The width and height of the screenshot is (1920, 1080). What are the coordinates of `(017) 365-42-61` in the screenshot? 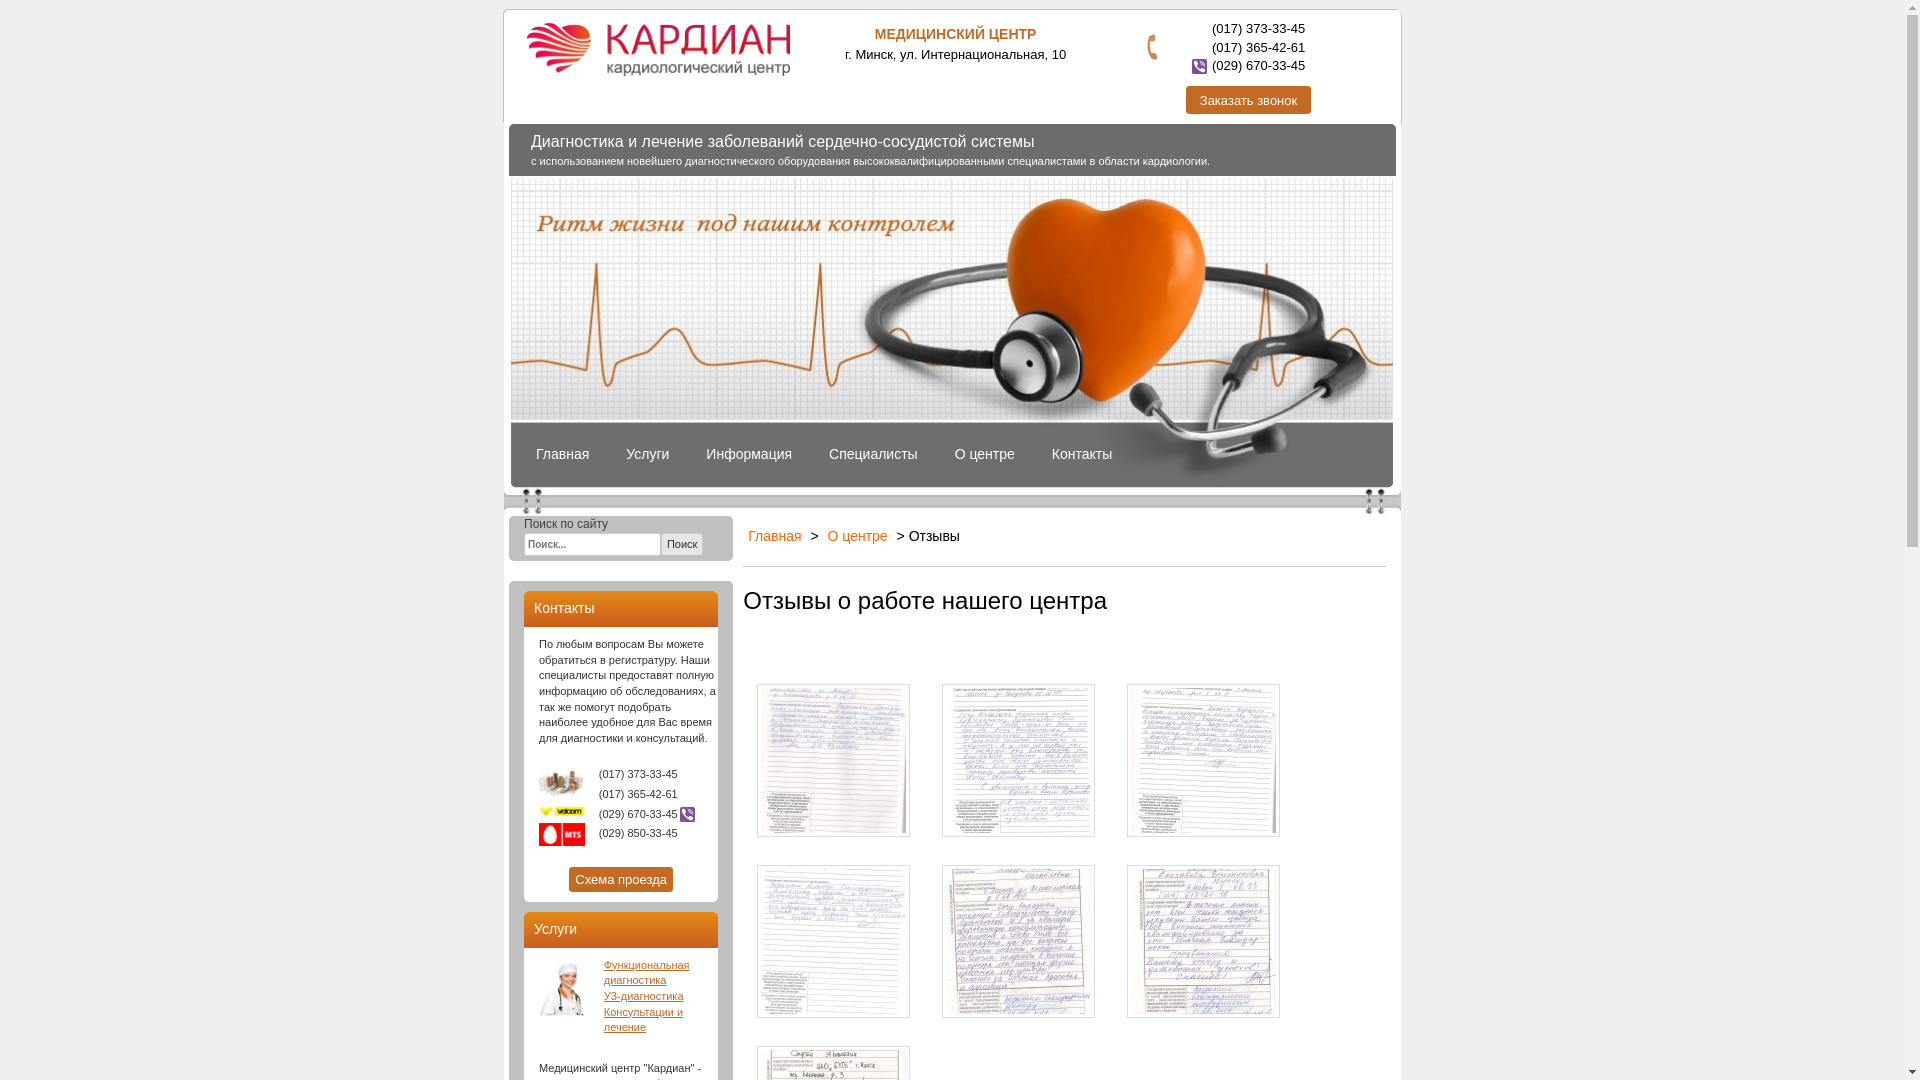 It's located at (1258, 48).